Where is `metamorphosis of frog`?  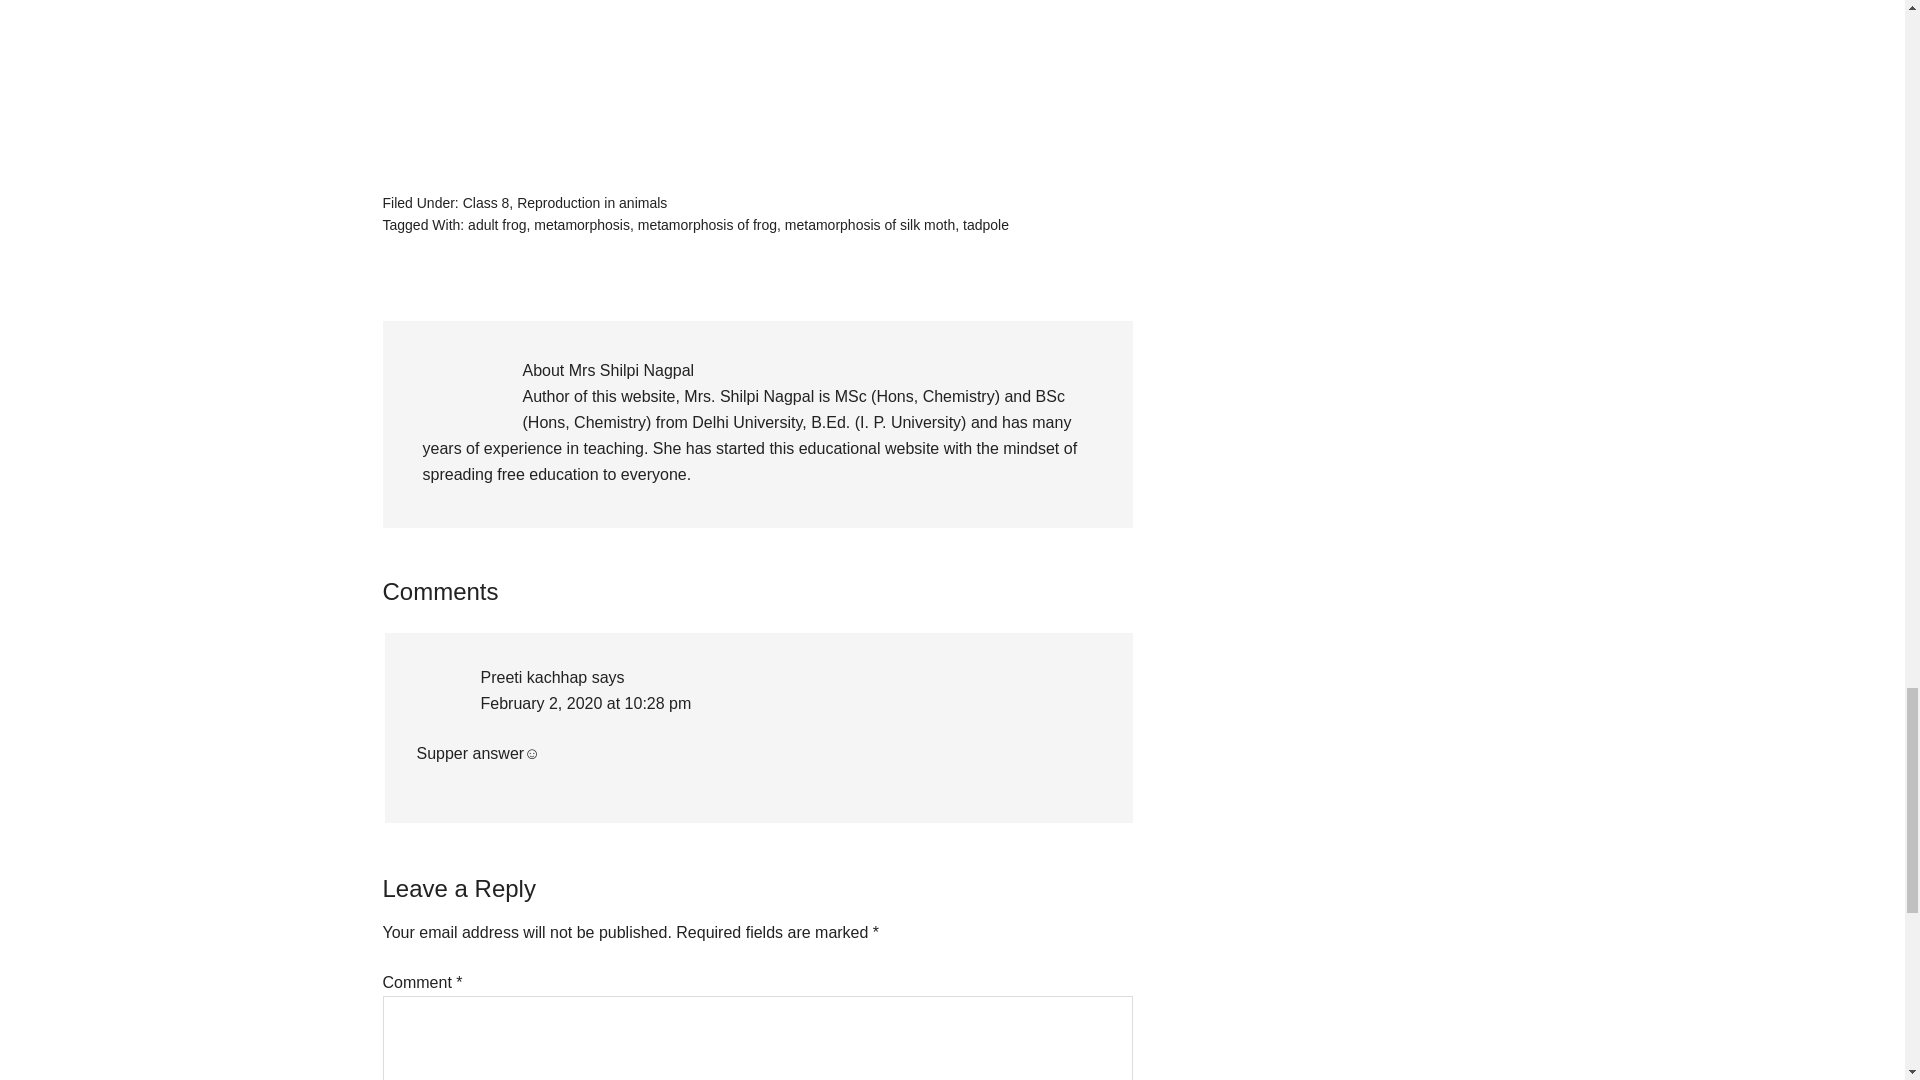
metamorphosis of frog is located at coordinates (707, 225).